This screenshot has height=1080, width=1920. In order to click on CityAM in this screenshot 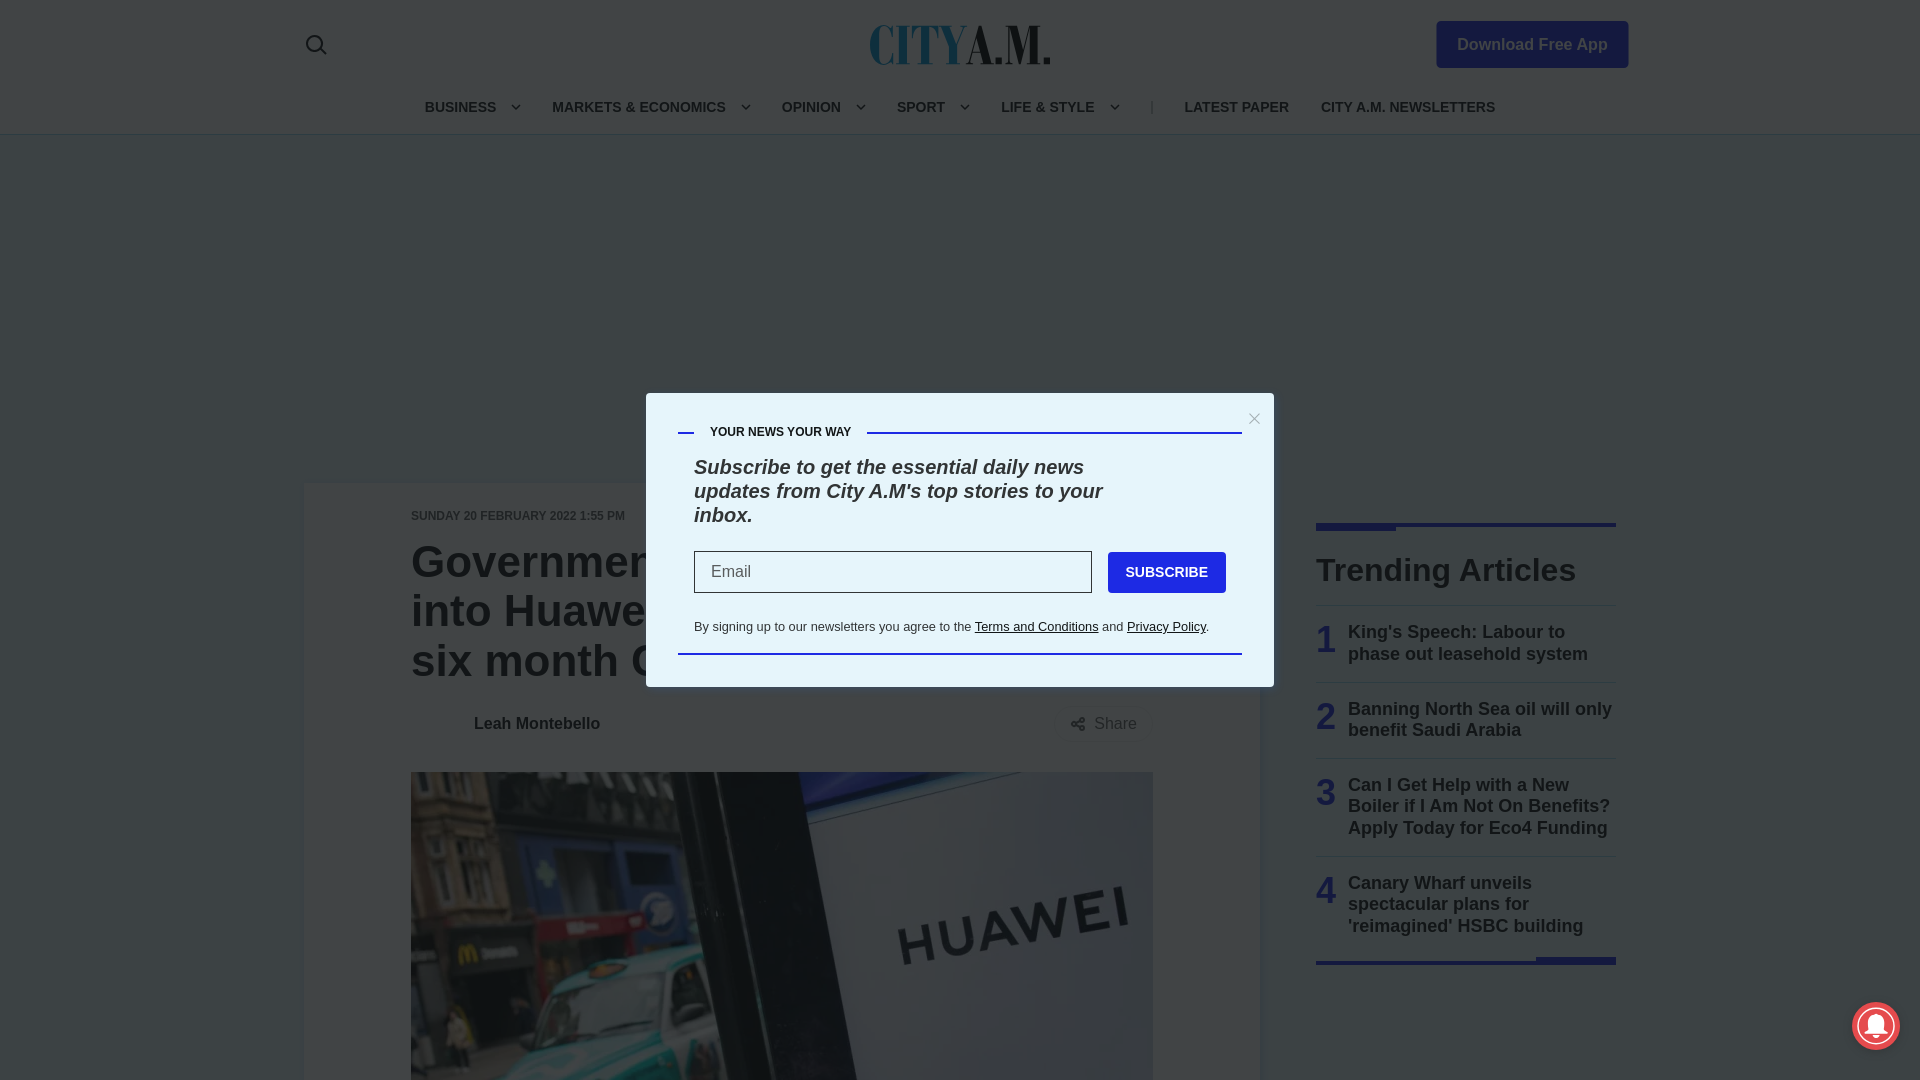, I will do `click(960, 43)`.